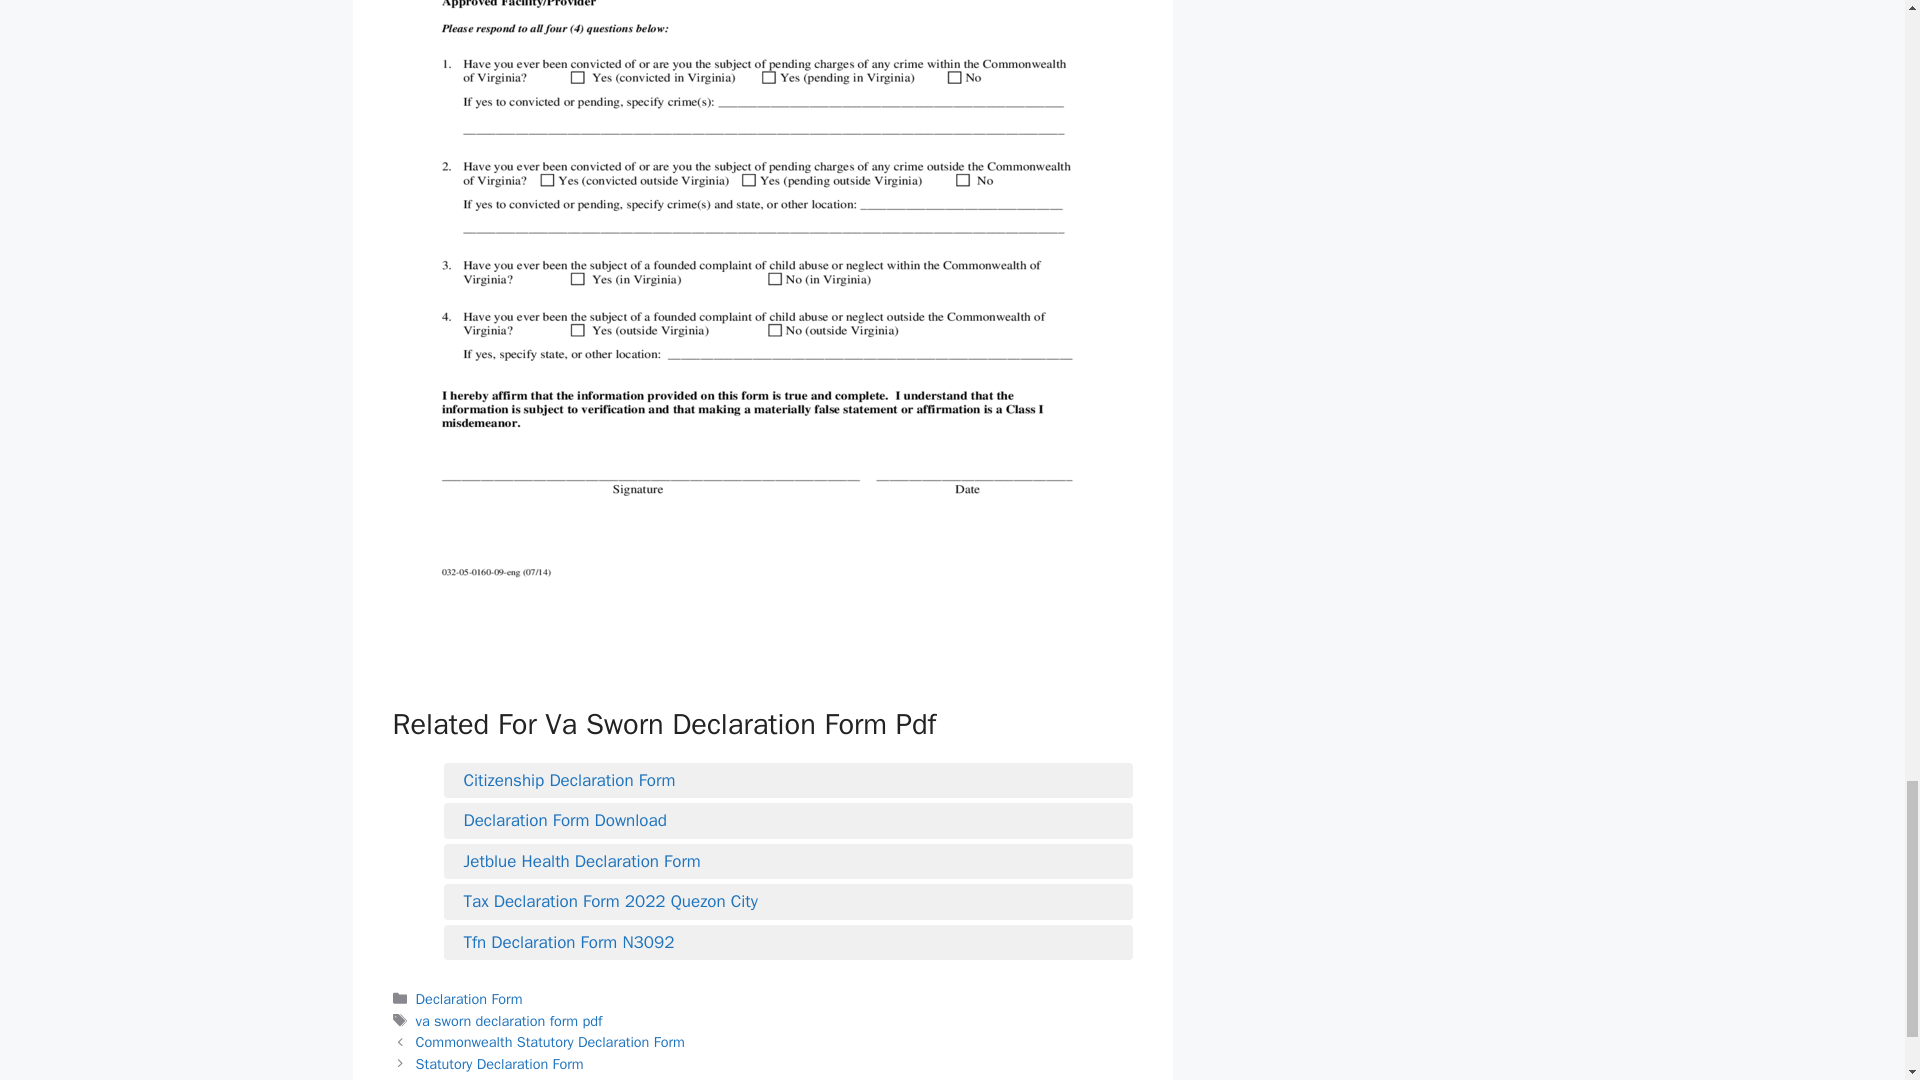 The width and height of the screenshot is (1920, 1080). I want to click on Declaration Form Download, so click(788, 820).